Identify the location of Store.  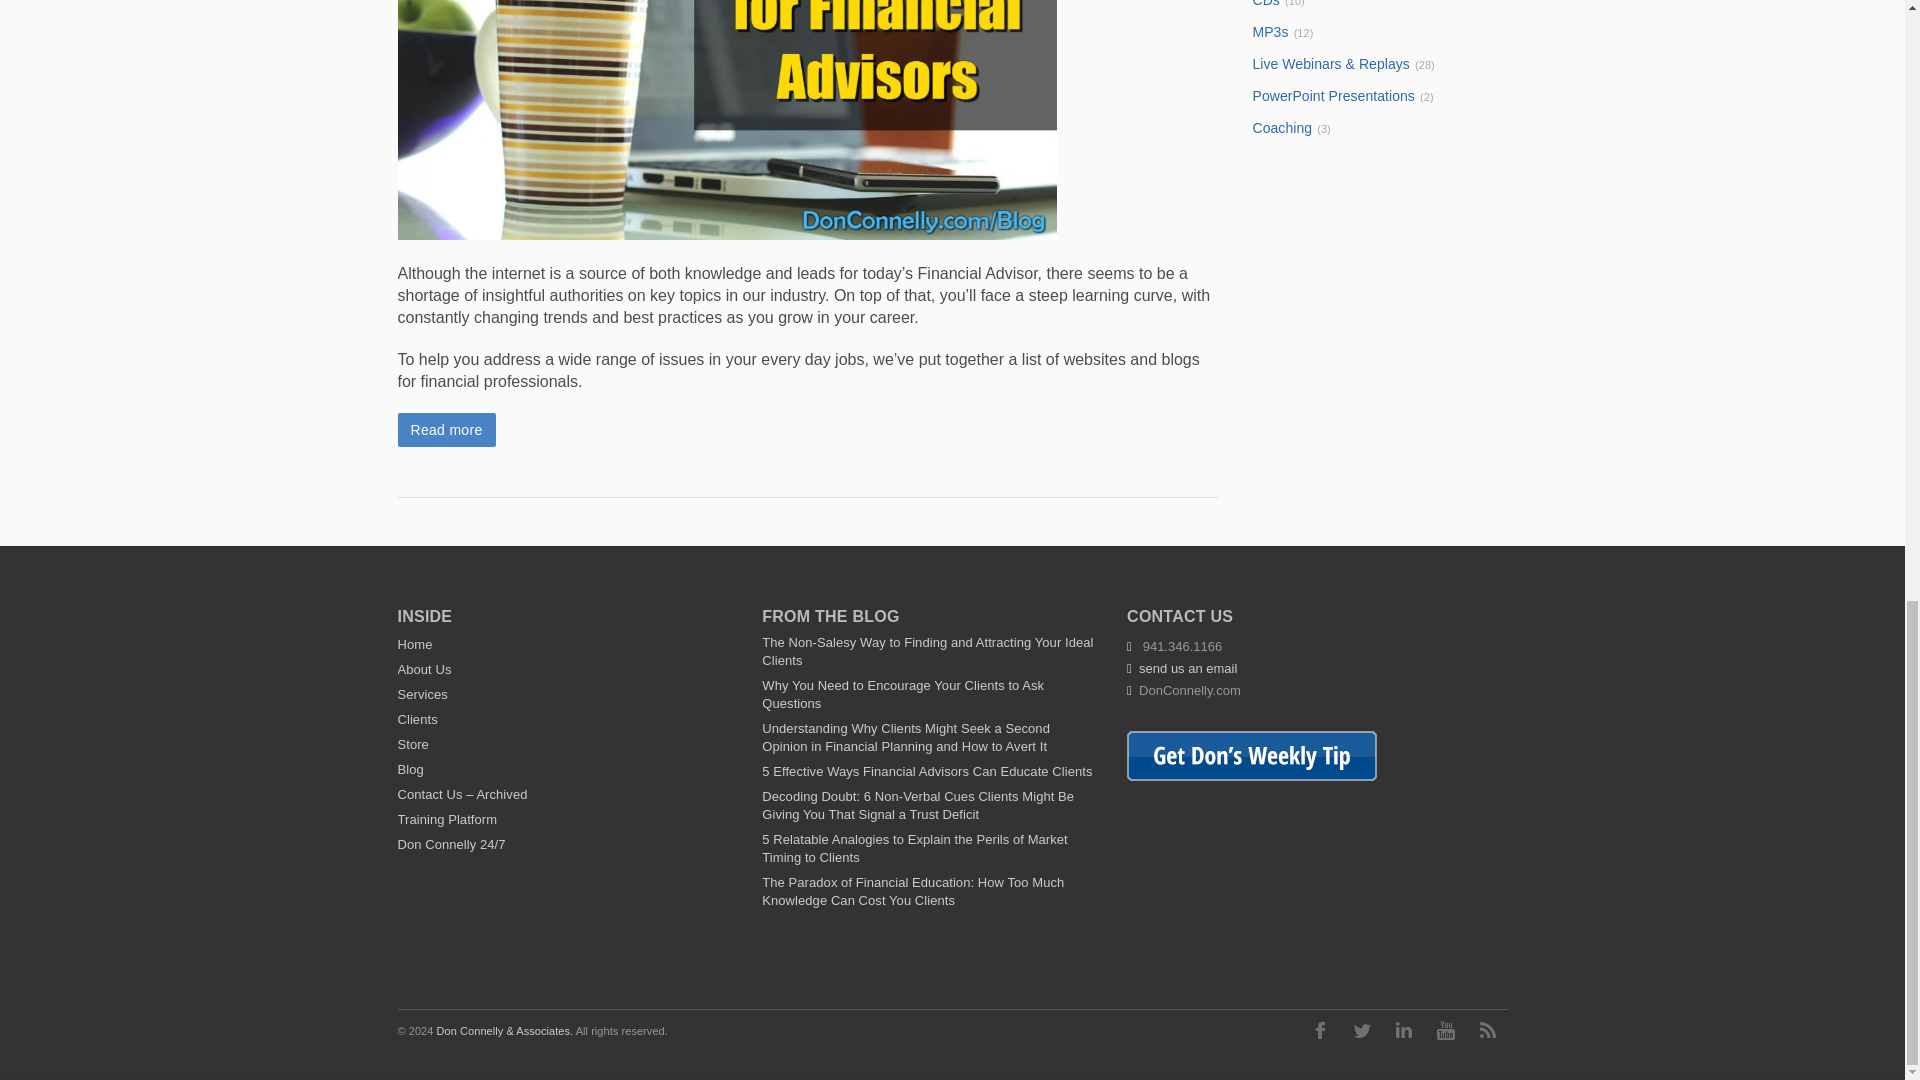
(412, 744).